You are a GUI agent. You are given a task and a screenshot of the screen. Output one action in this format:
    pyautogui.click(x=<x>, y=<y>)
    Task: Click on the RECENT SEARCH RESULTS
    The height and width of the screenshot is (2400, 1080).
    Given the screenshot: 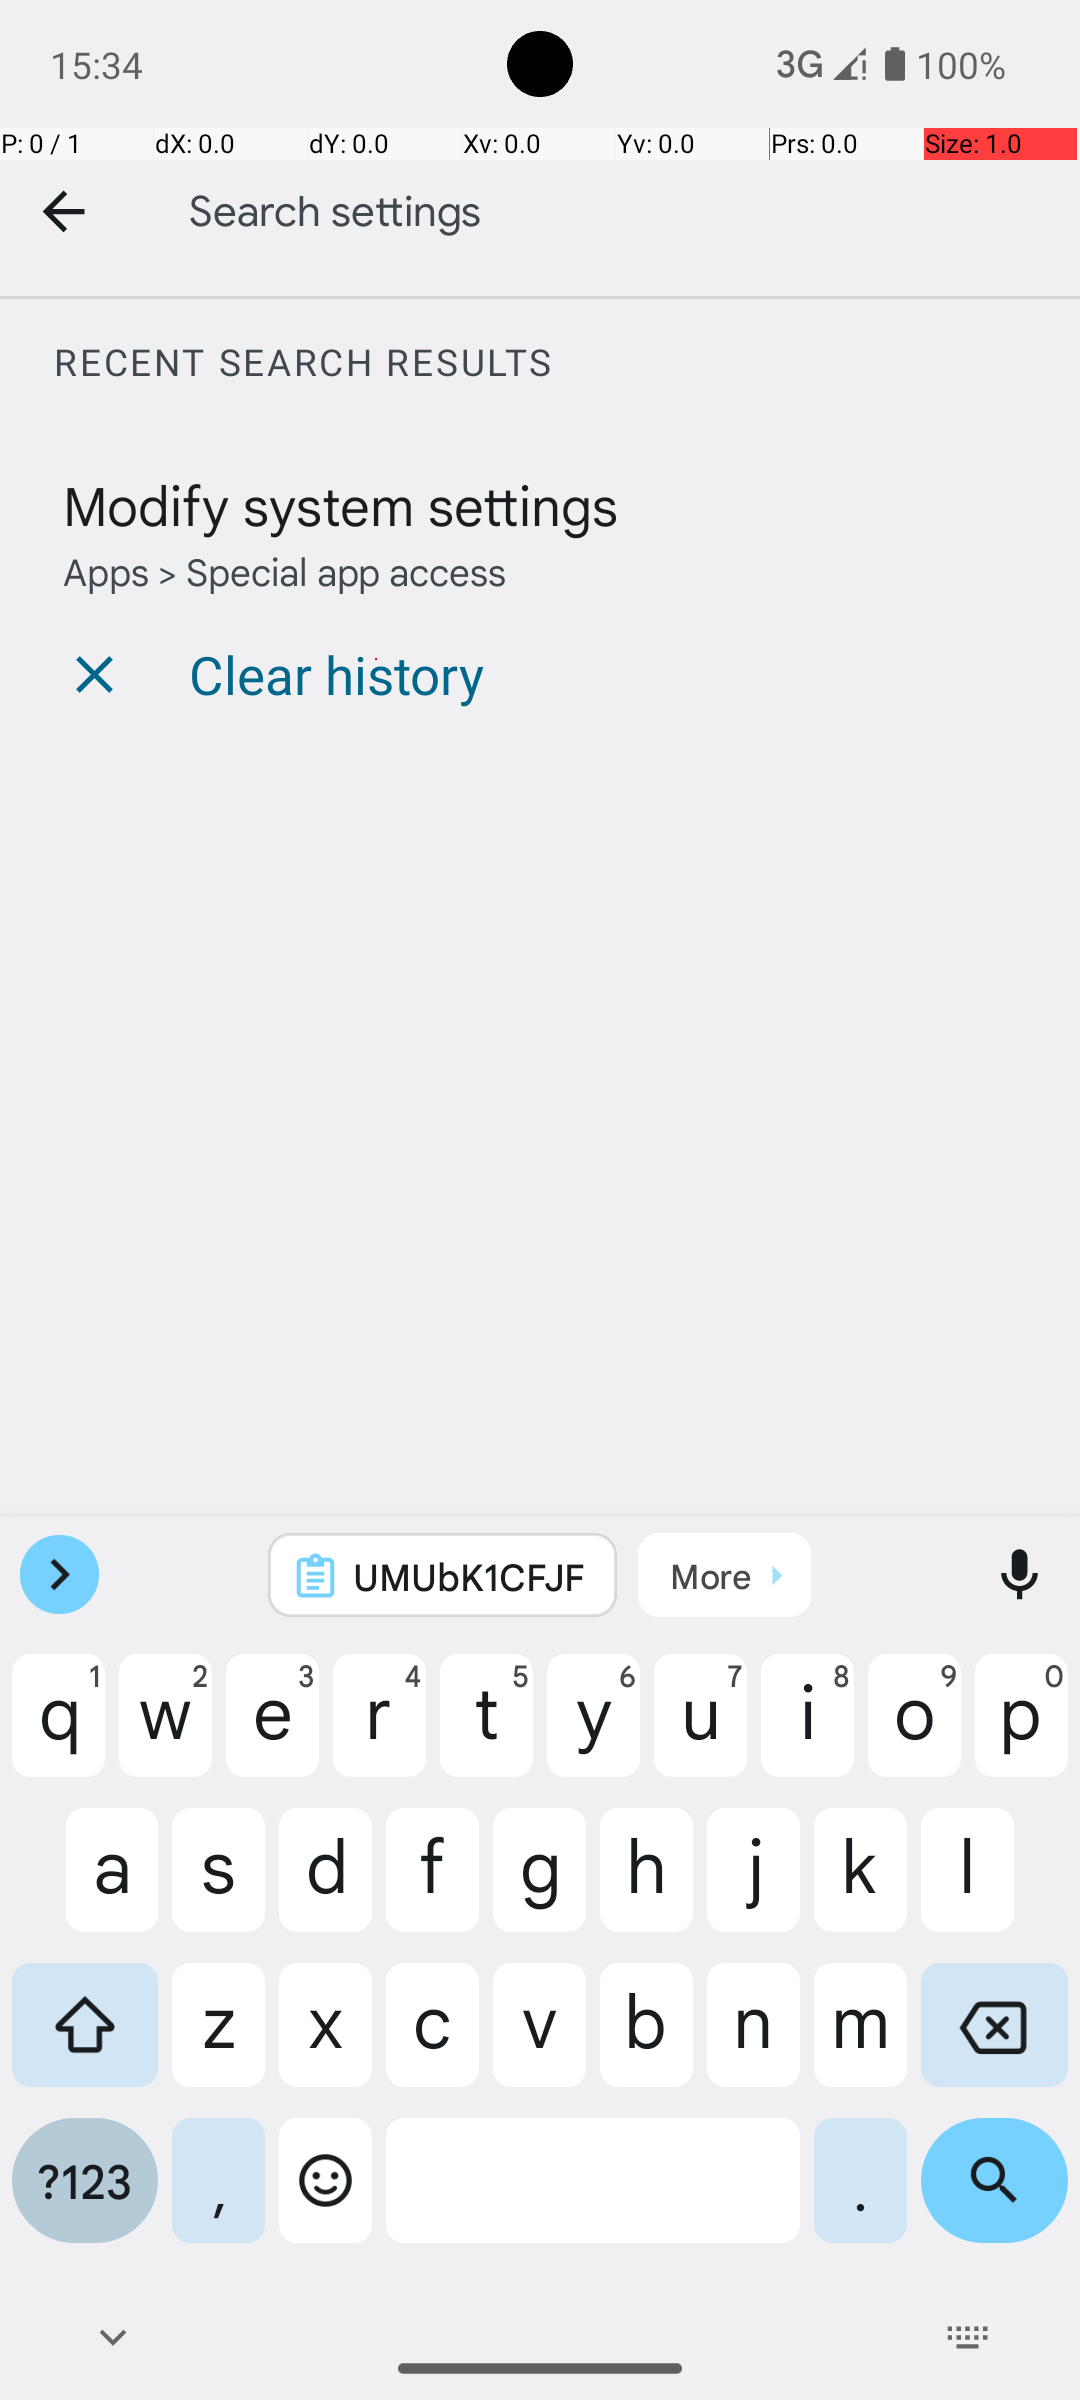 What is the action you would take?
    pyautogui.click(x=566, y=362)
    